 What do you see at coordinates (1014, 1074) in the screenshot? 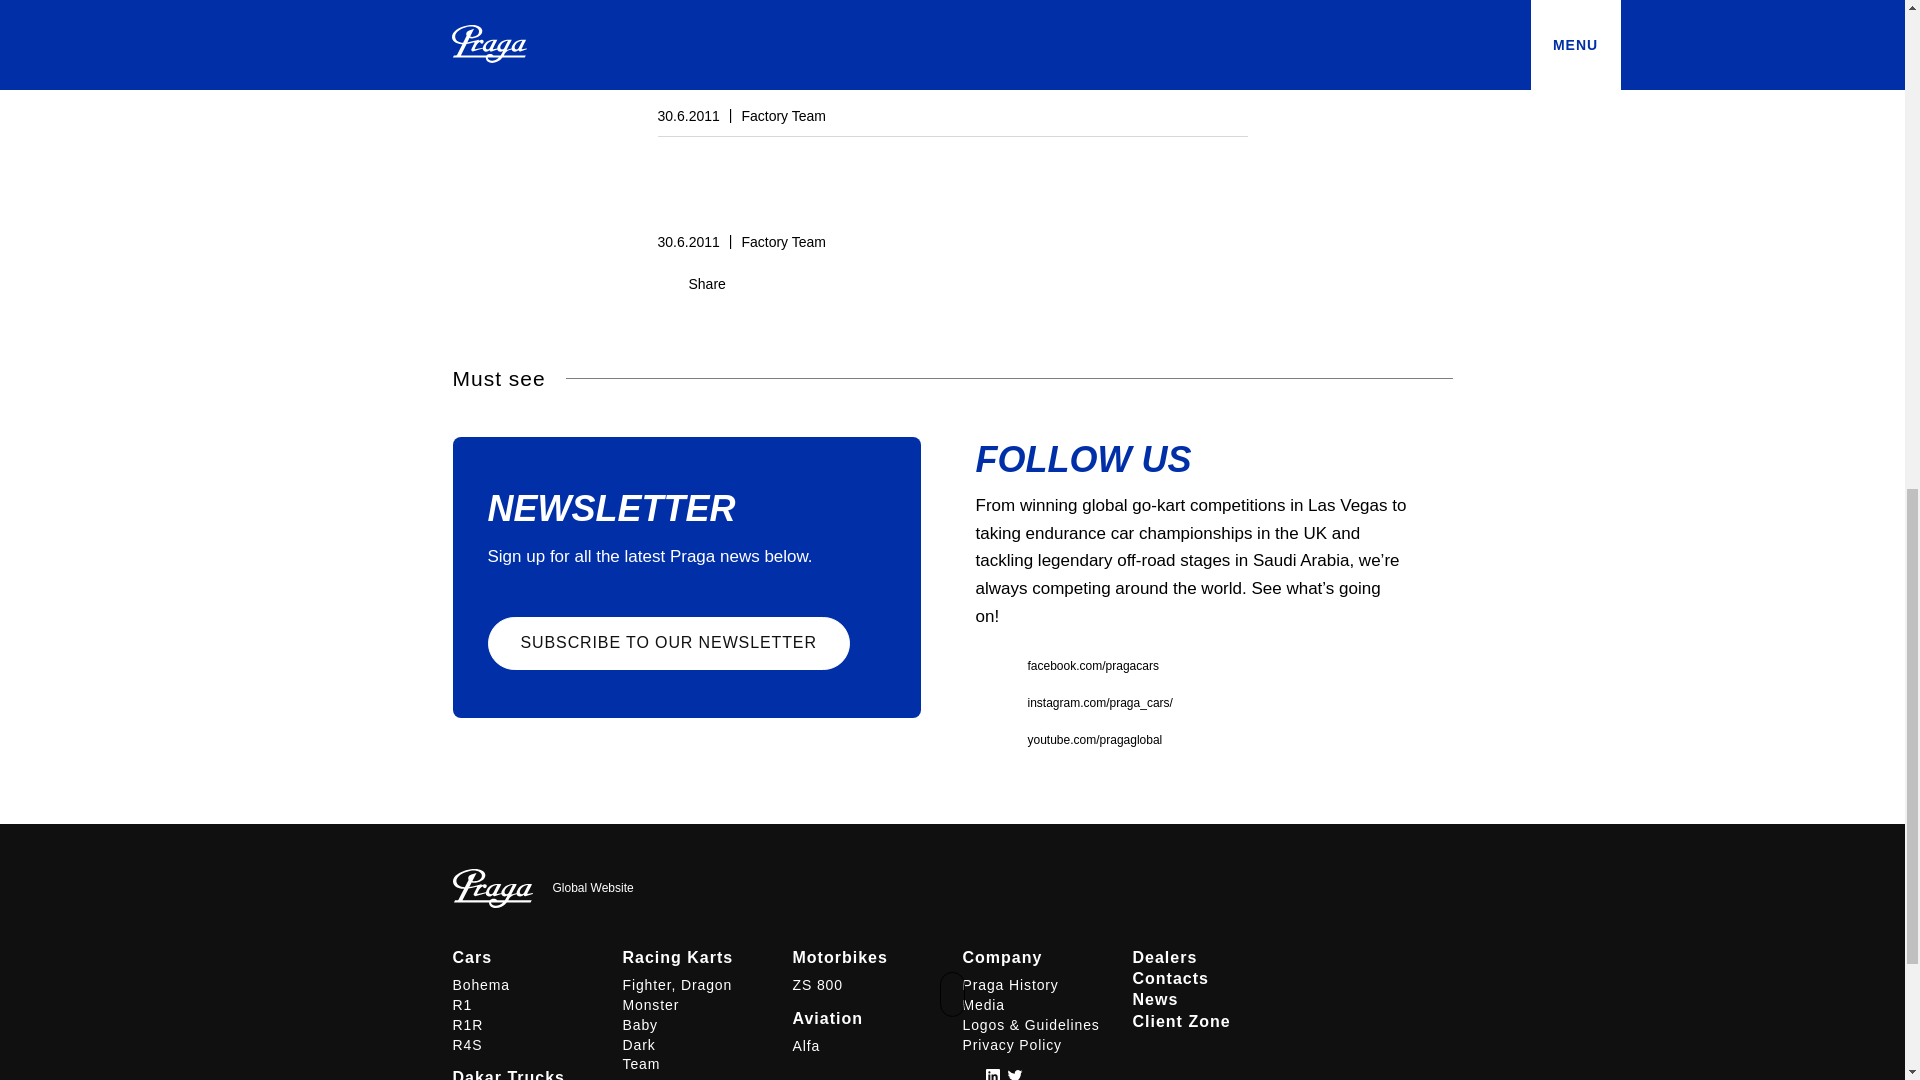
I see `Logo Twitter` at bounding box center [1014, 1074].